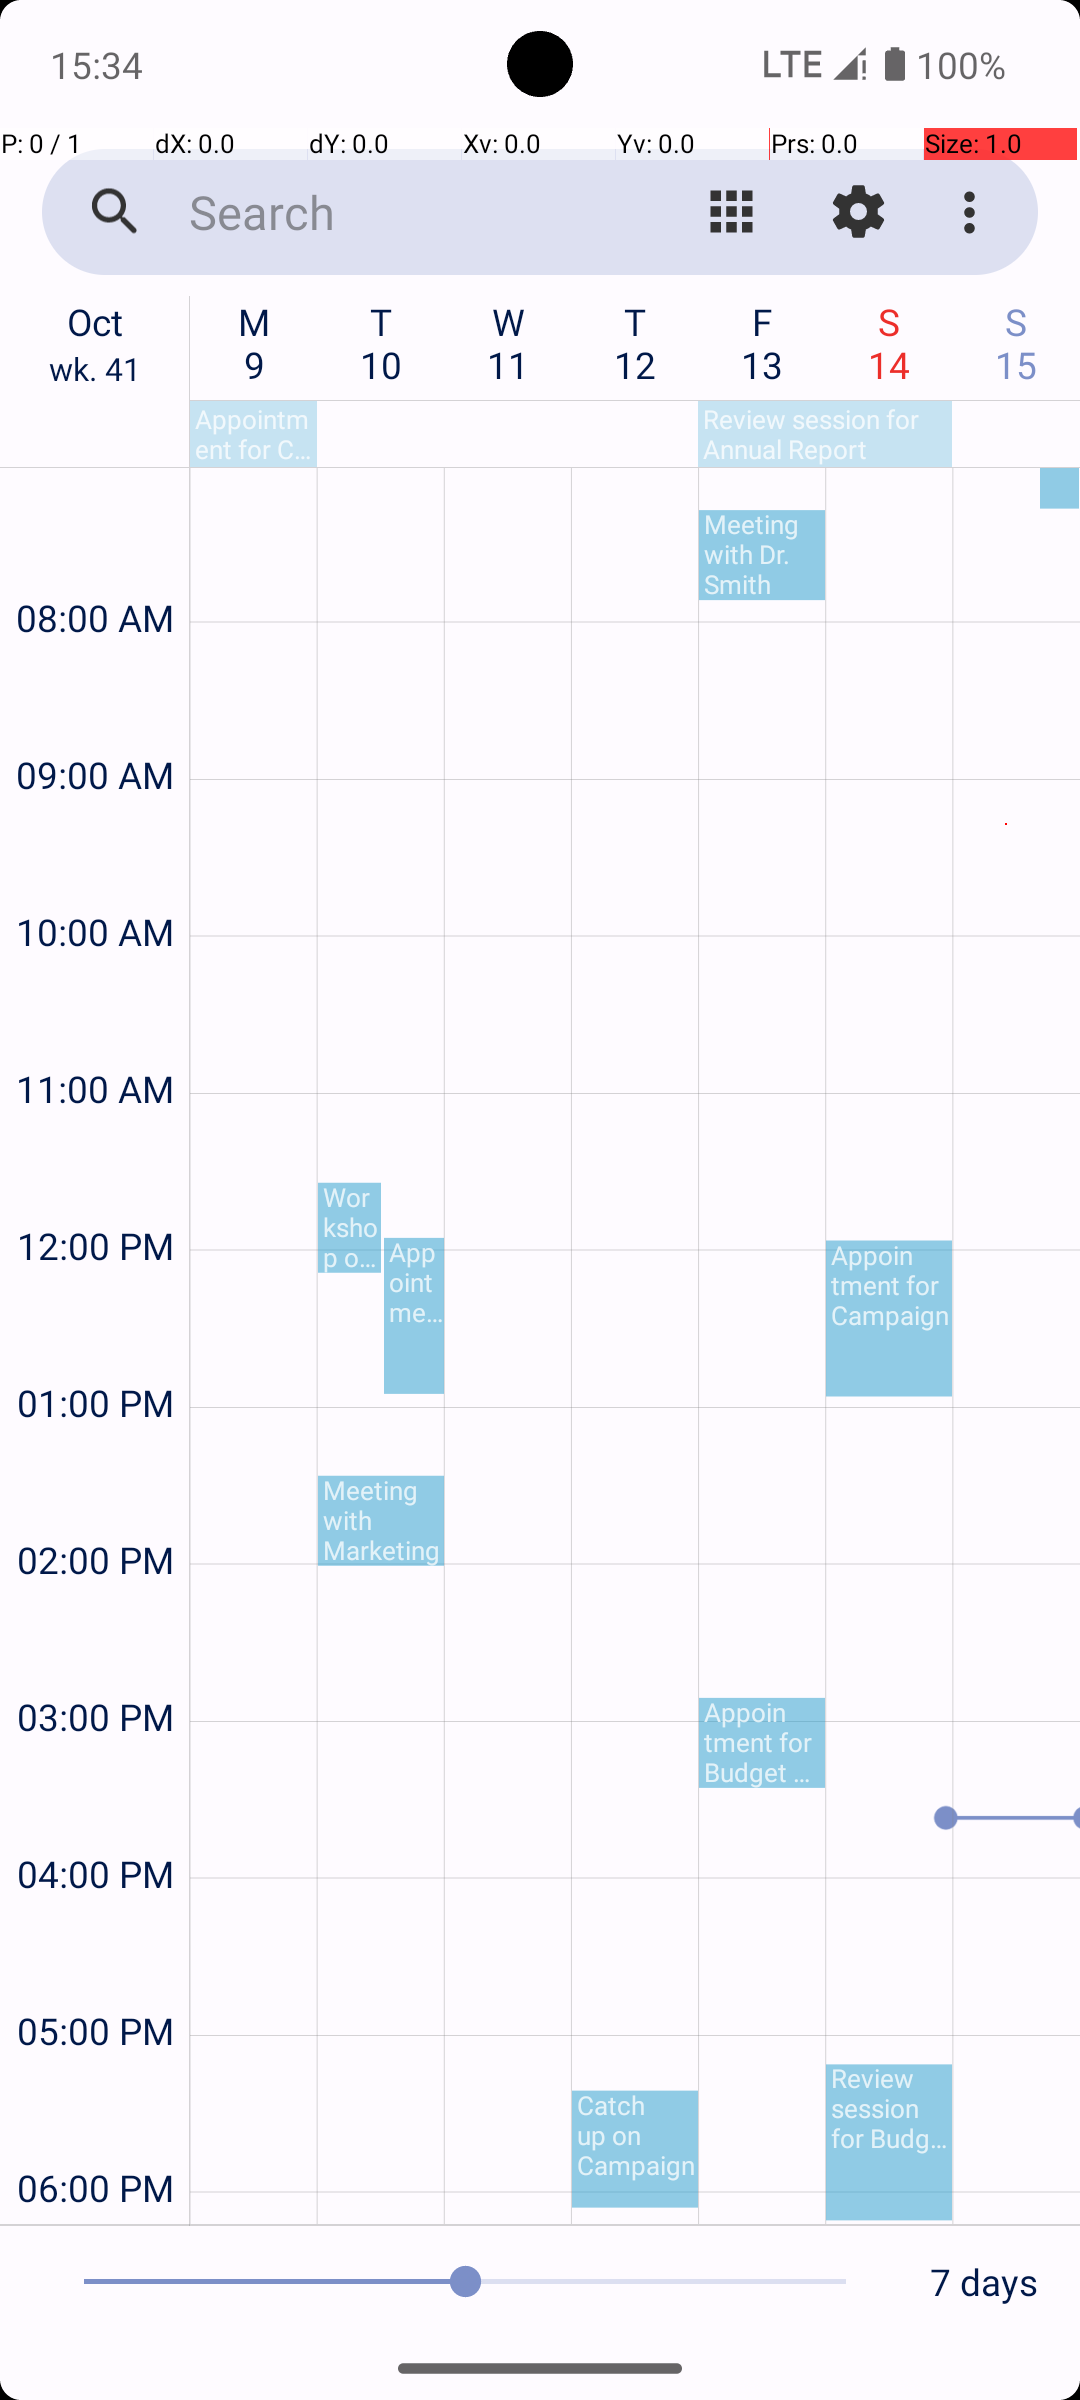 This screenshot has width=1080, height=2400. What do you see at coordinates (95, 2220) in the screenshot?
I see `07:00 PM` at bounding box center [95, 2220].